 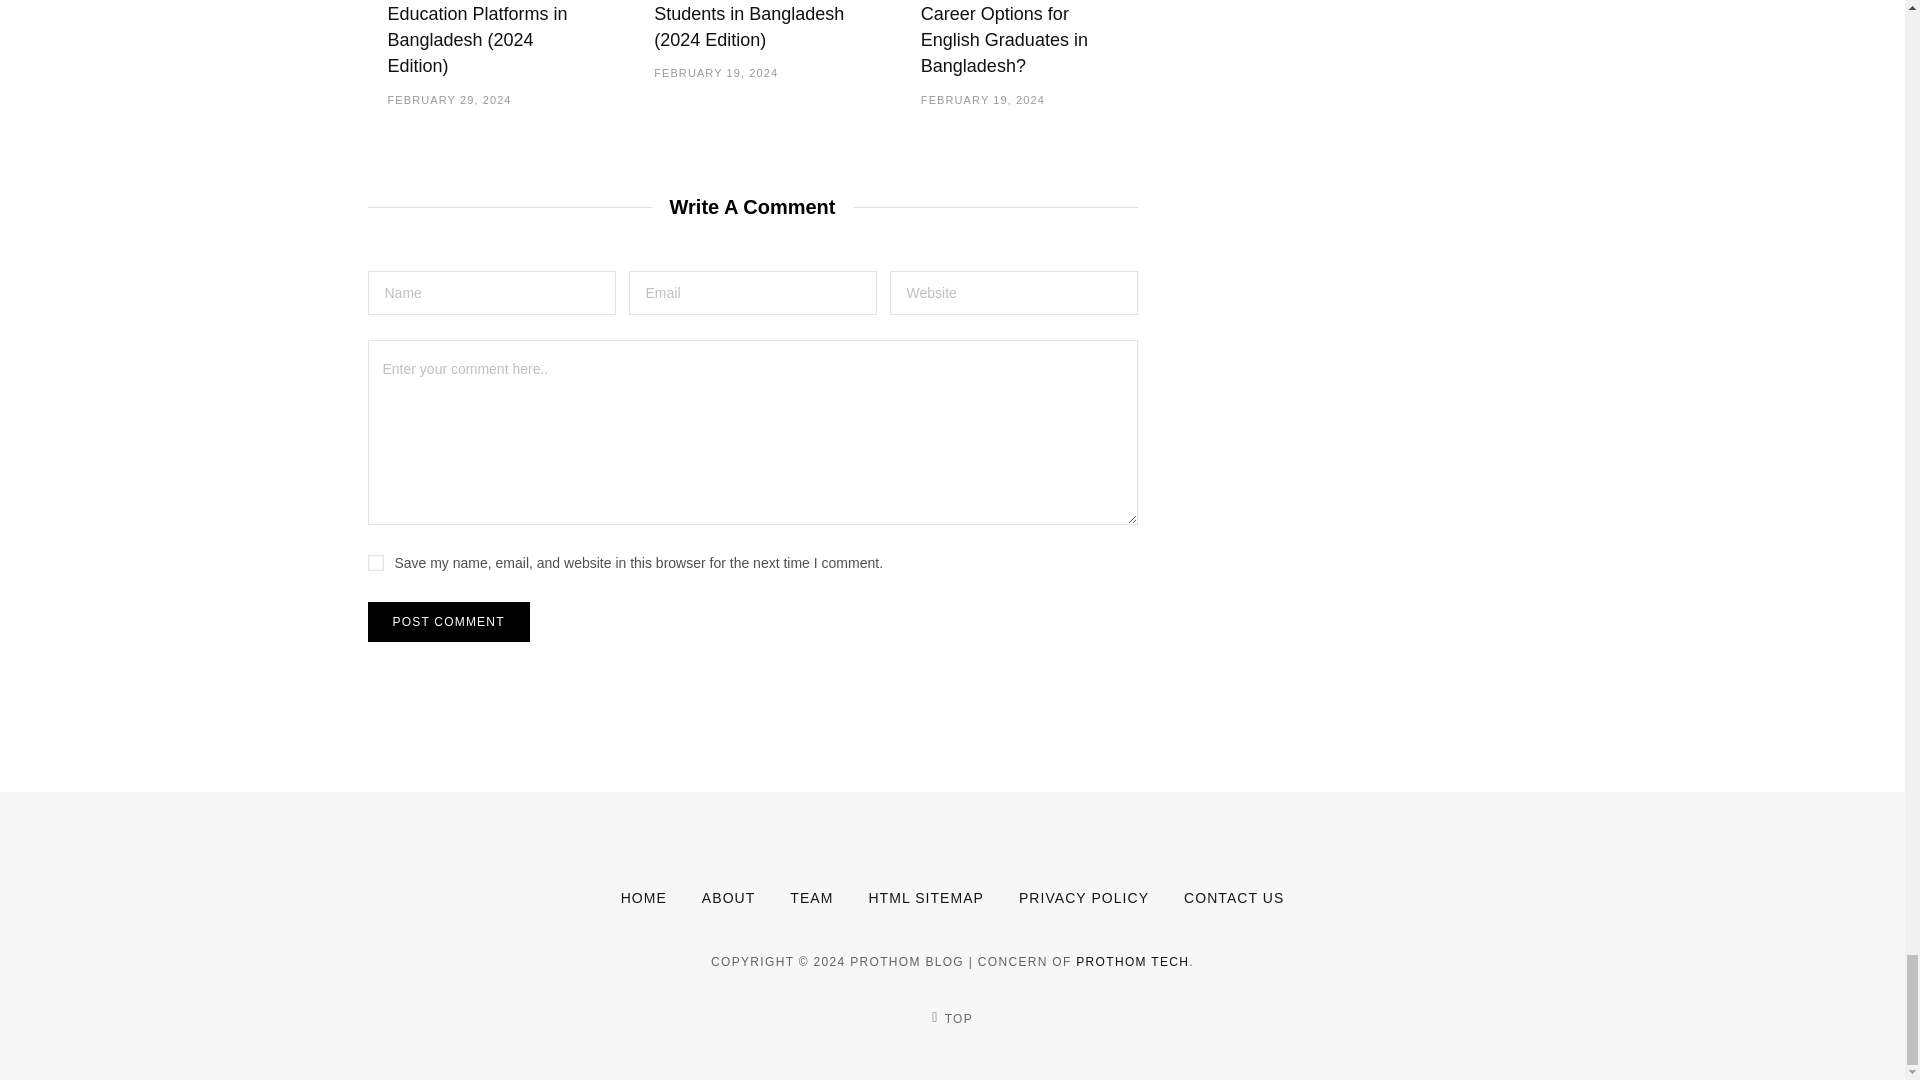 What do you see at coordinates (448, 621) in the screenshot?
I see `Post Comment` at bounding box center [448, 621].